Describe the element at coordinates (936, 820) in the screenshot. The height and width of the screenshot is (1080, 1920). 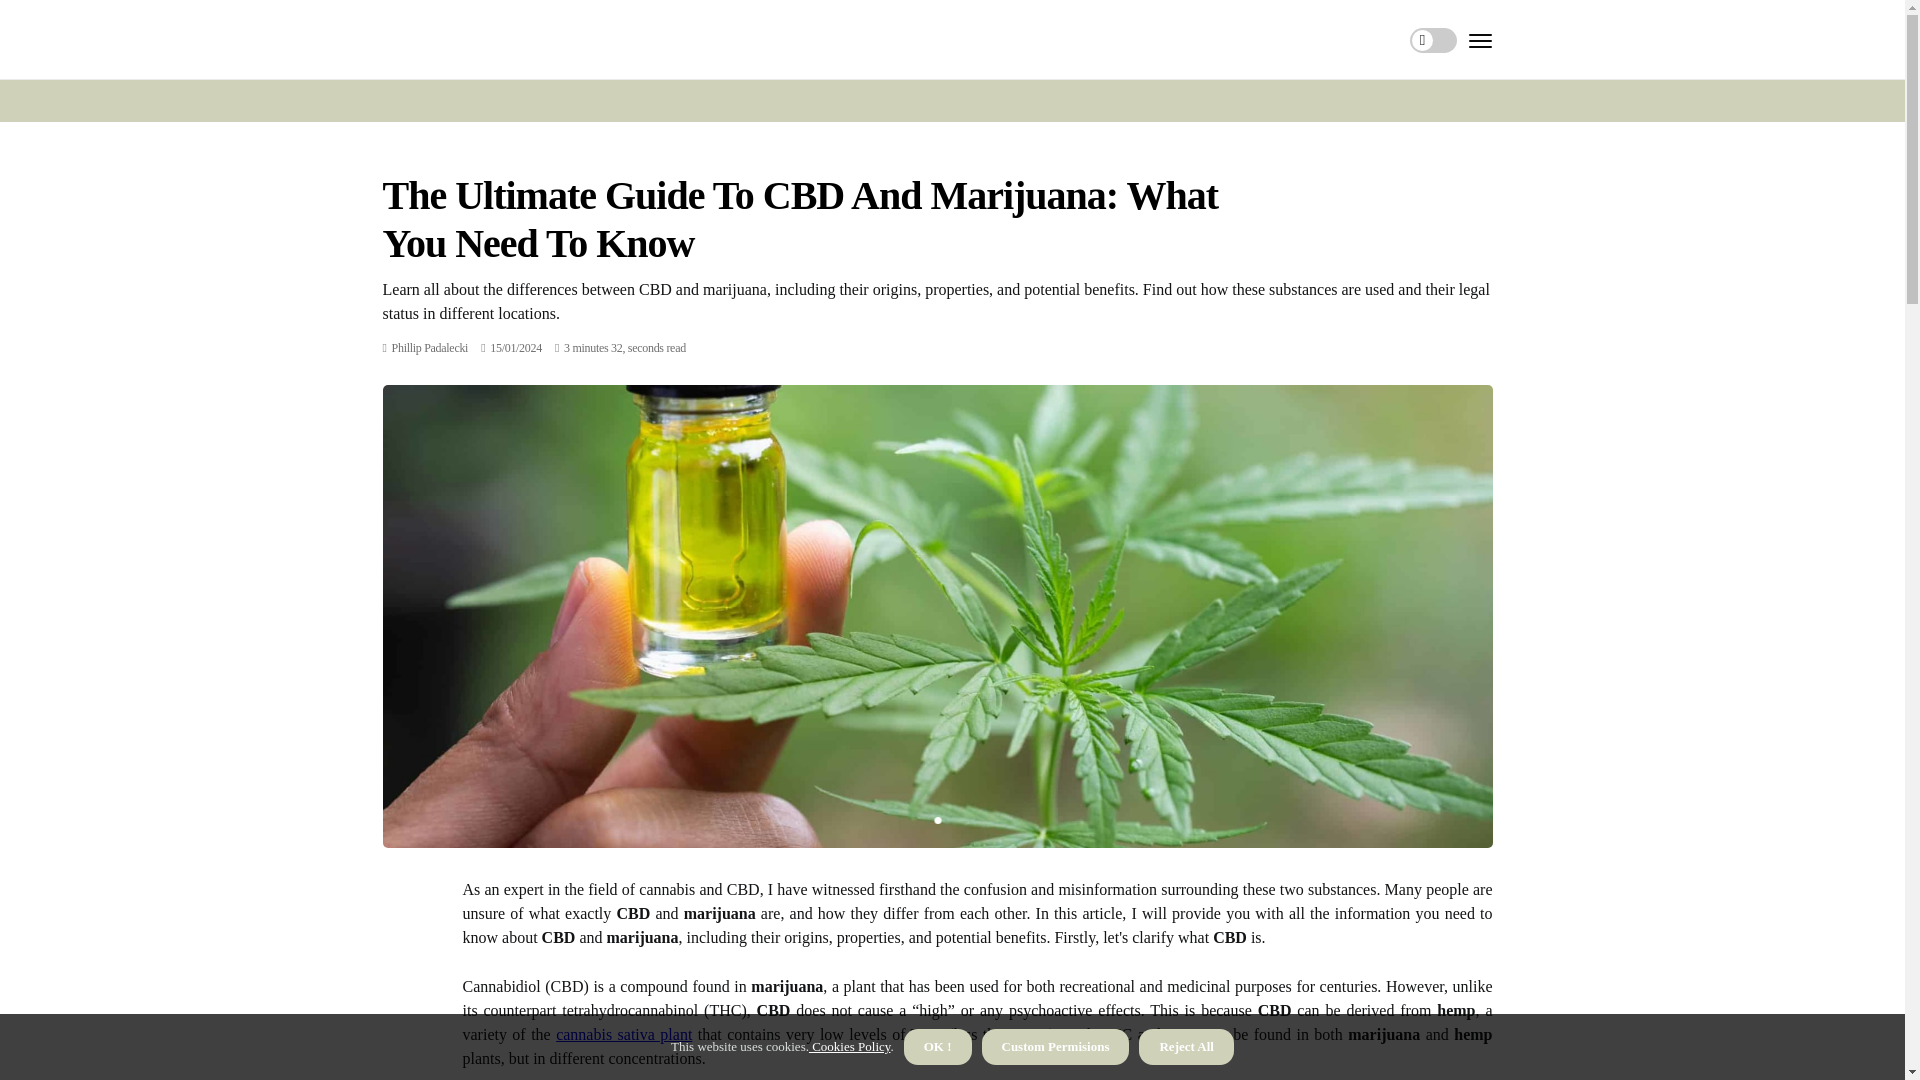
I see `1` at that location.